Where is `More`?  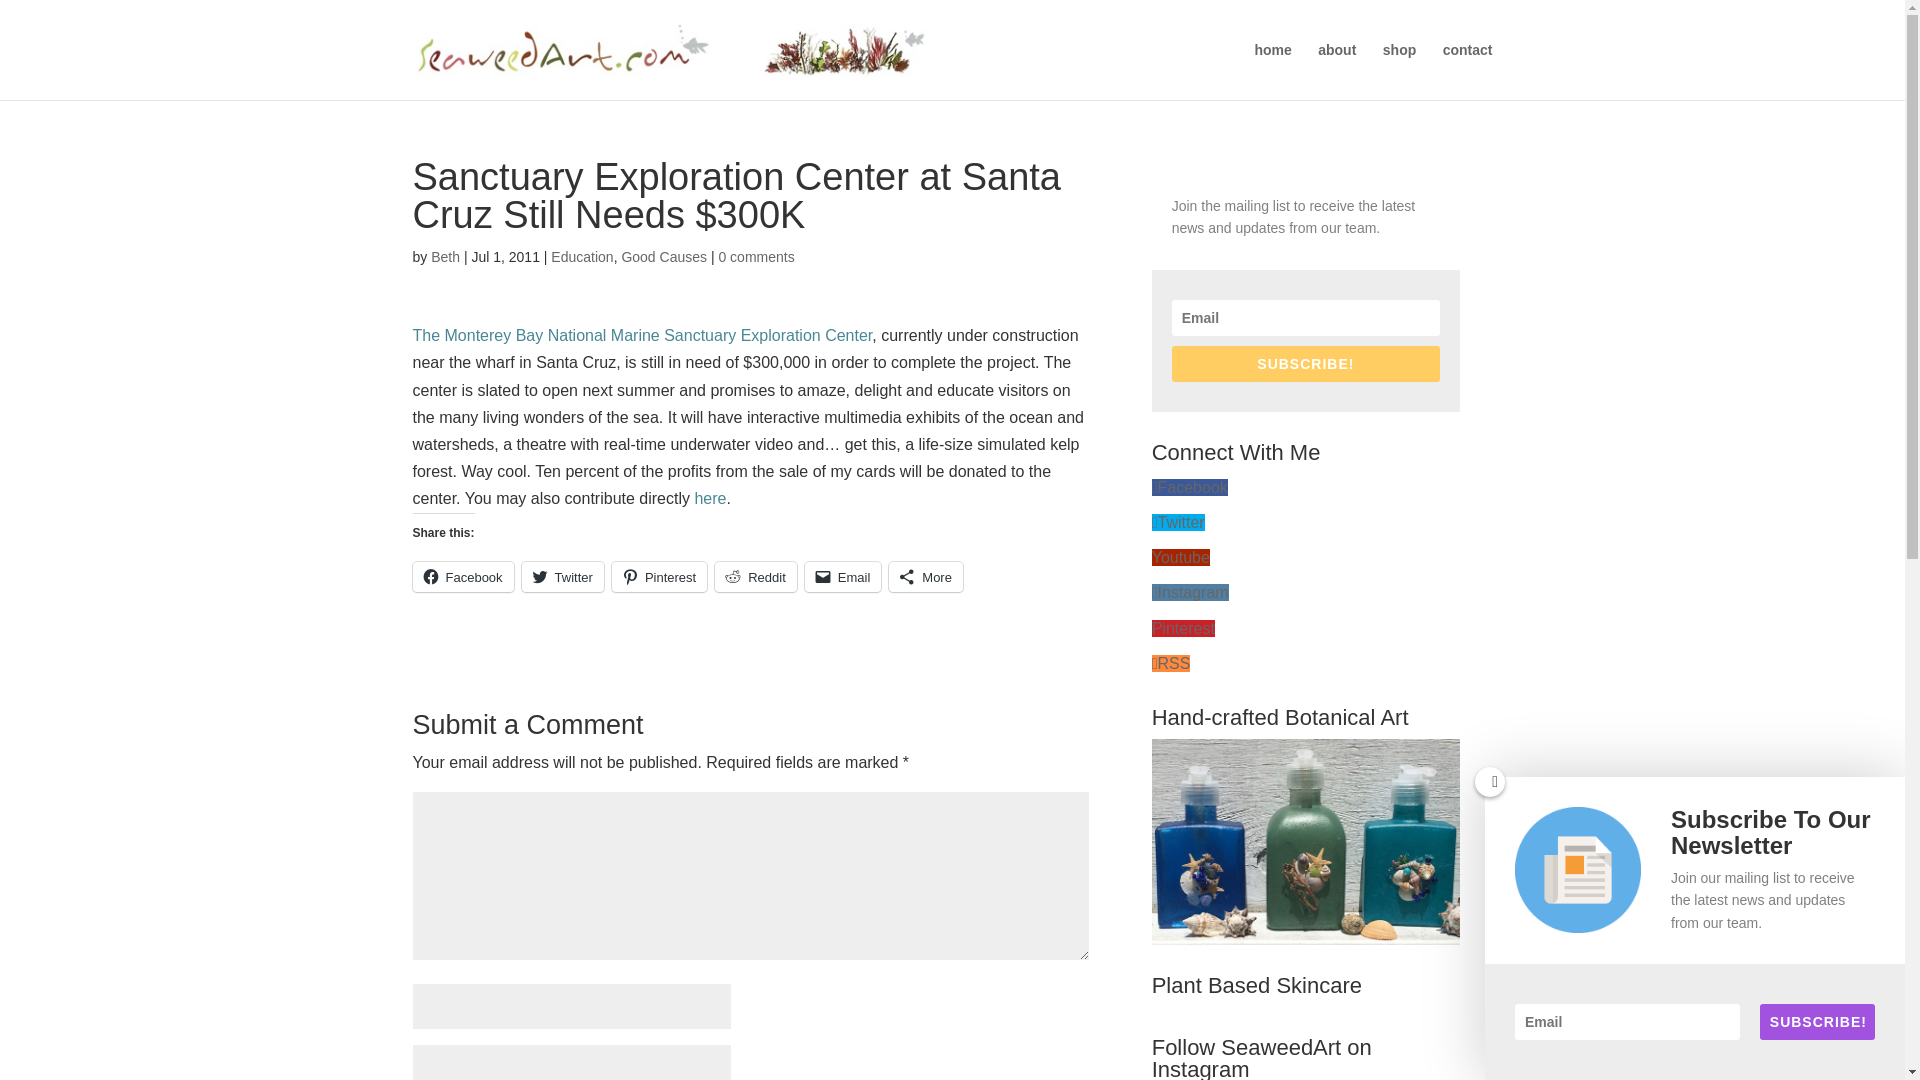 More is located at coordinates (926, 576).